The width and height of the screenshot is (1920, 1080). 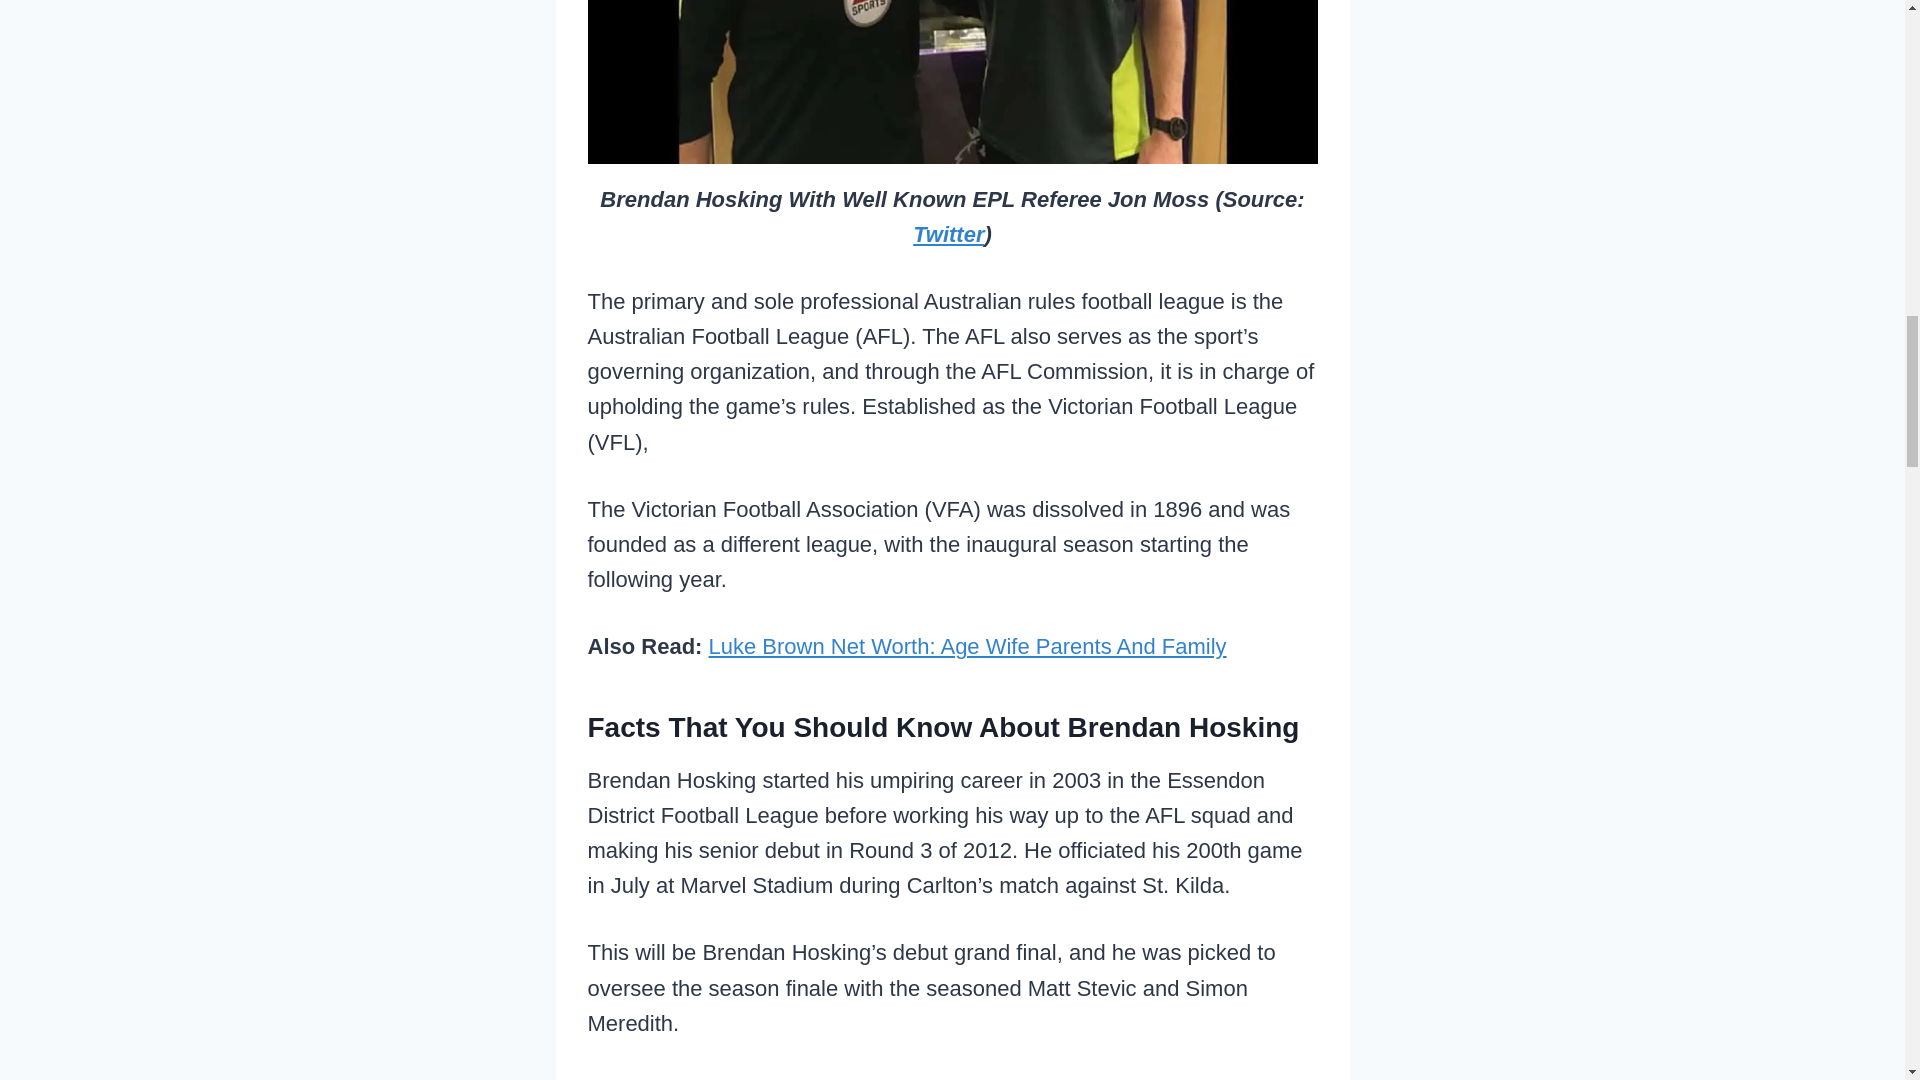 I want to click on Twitter, so click(x=948, y=234).